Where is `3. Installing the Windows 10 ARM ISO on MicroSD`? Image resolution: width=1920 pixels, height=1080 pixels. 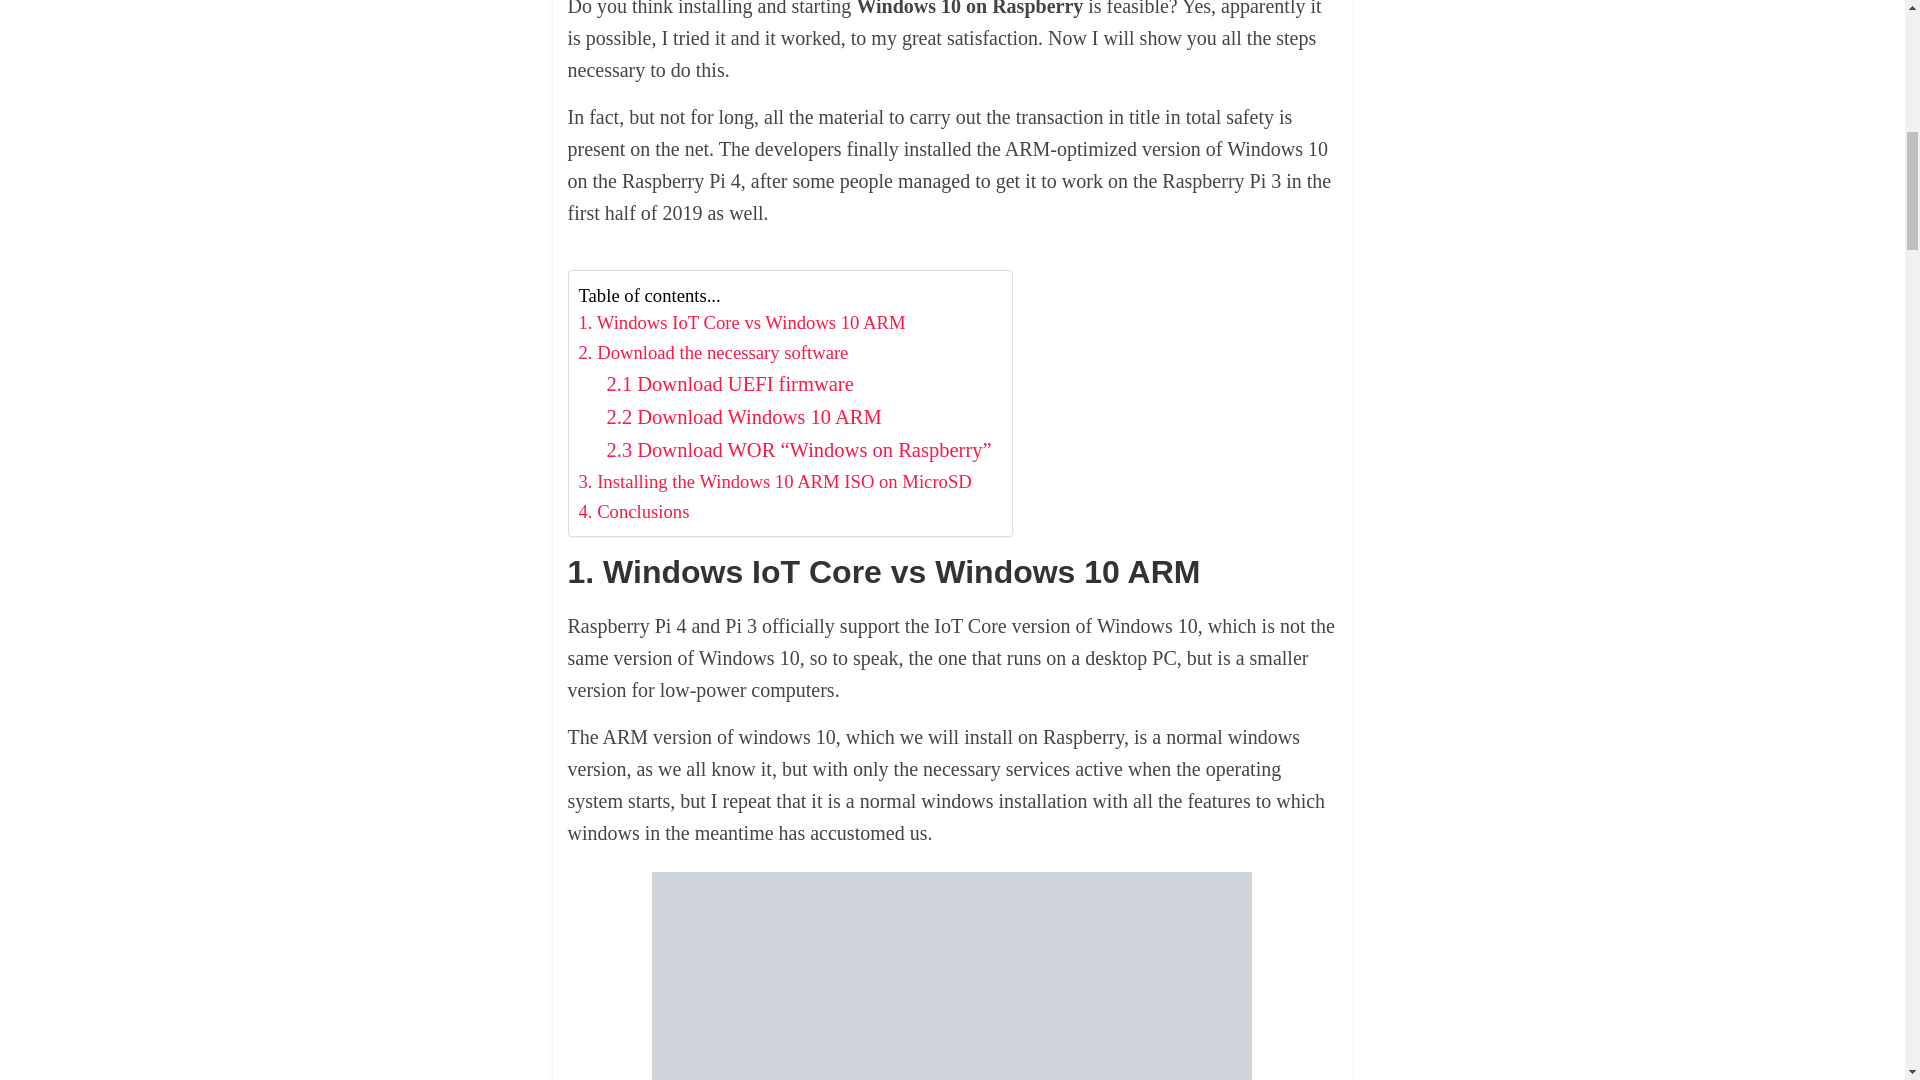
3. Installing the Windows 10 ARM ISO on MicroSD is located at coordinates (774, 481).